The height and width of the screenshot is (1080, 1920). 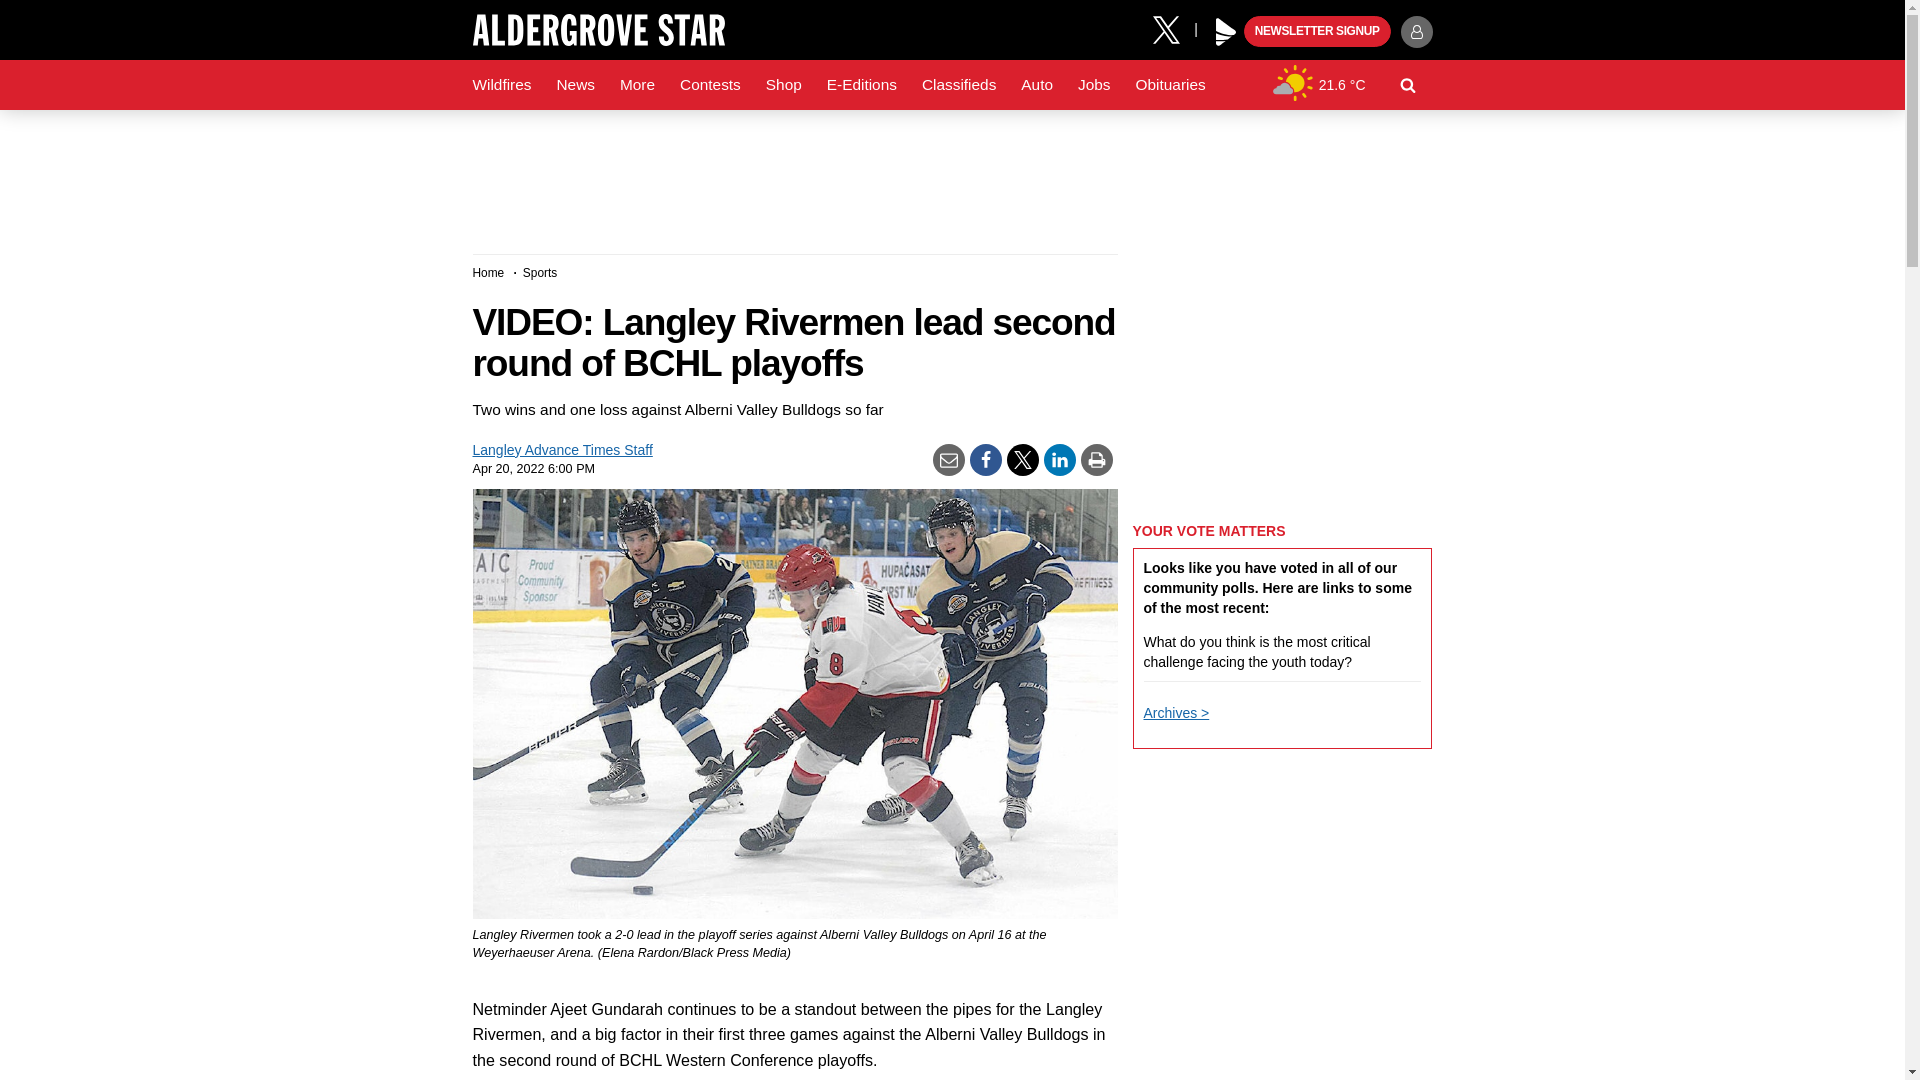 I want to click on X, so click(x=1173, y=28).